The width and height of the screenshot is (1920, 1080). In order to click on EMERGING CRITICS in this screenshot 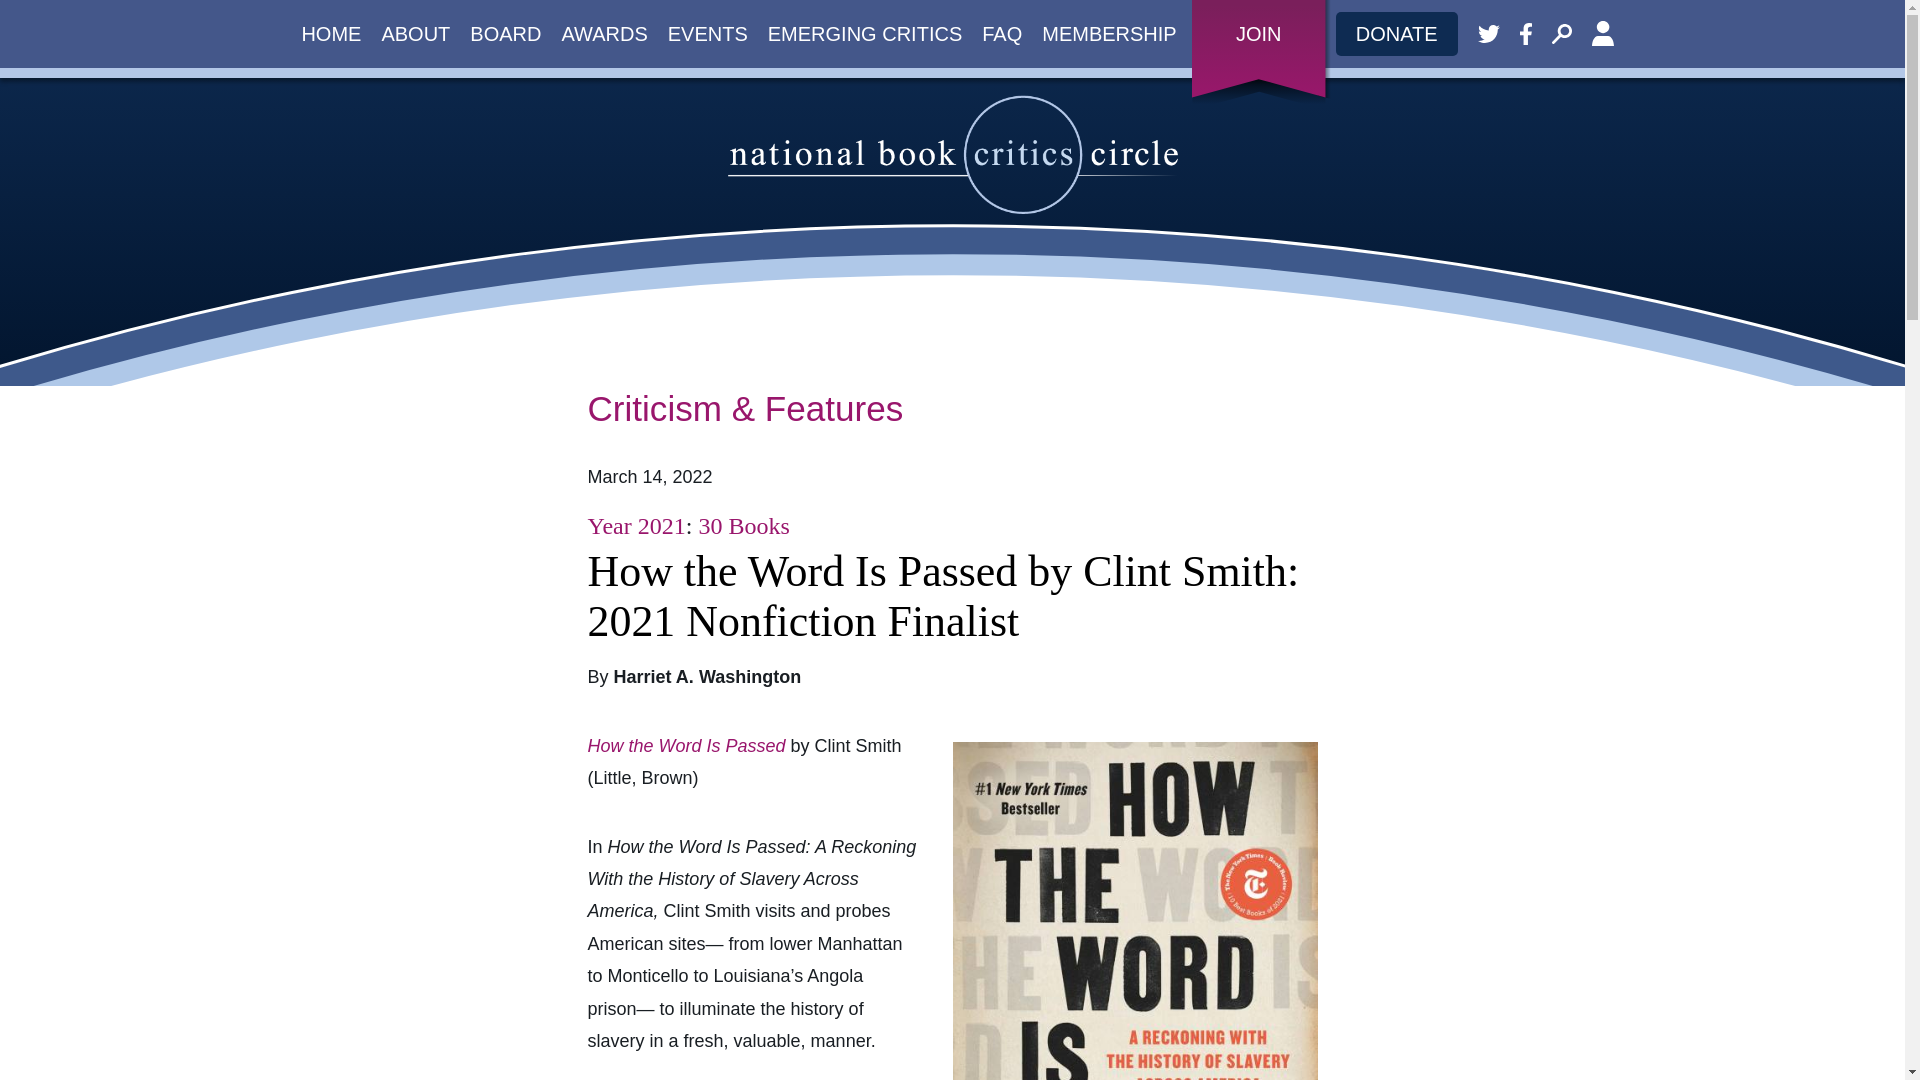, I will do `click(864, 34)`.